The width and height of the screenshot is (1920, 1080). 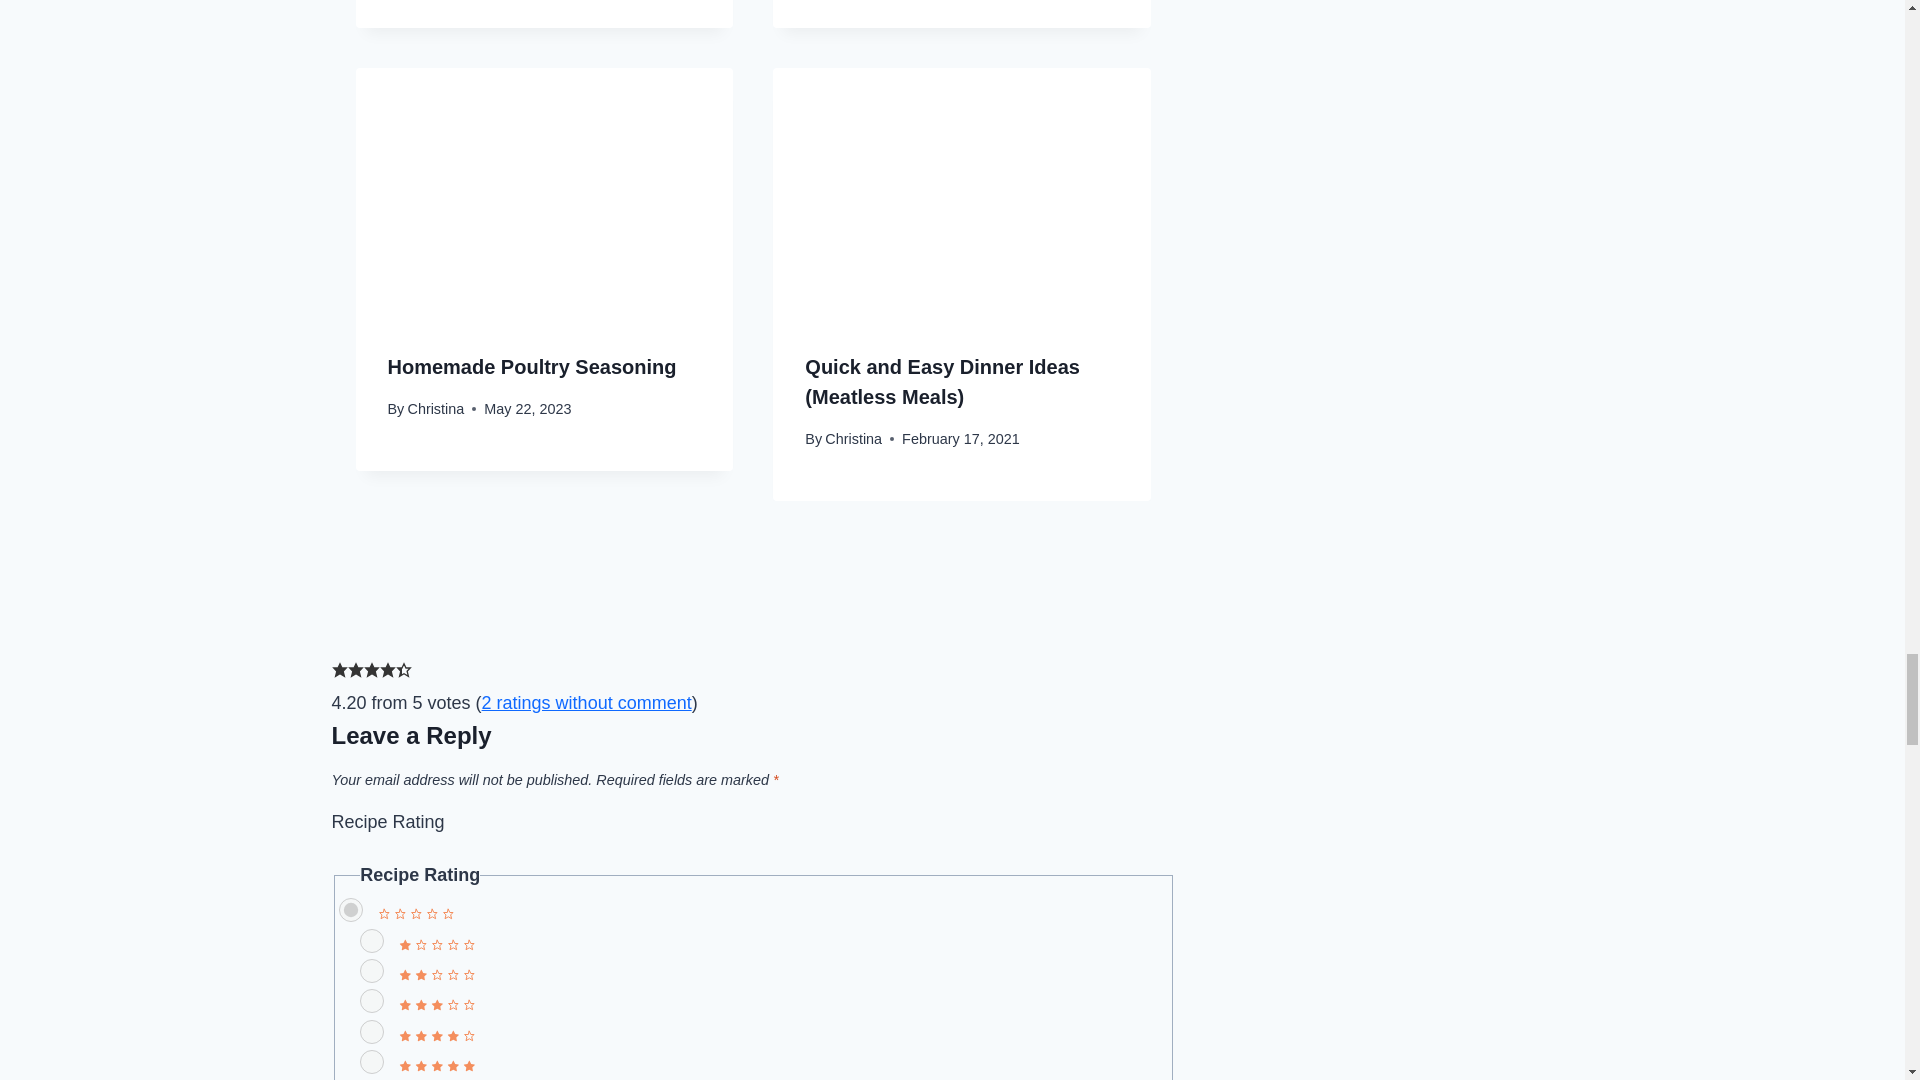 I want to click on 5, so click(x=372, y=1061).